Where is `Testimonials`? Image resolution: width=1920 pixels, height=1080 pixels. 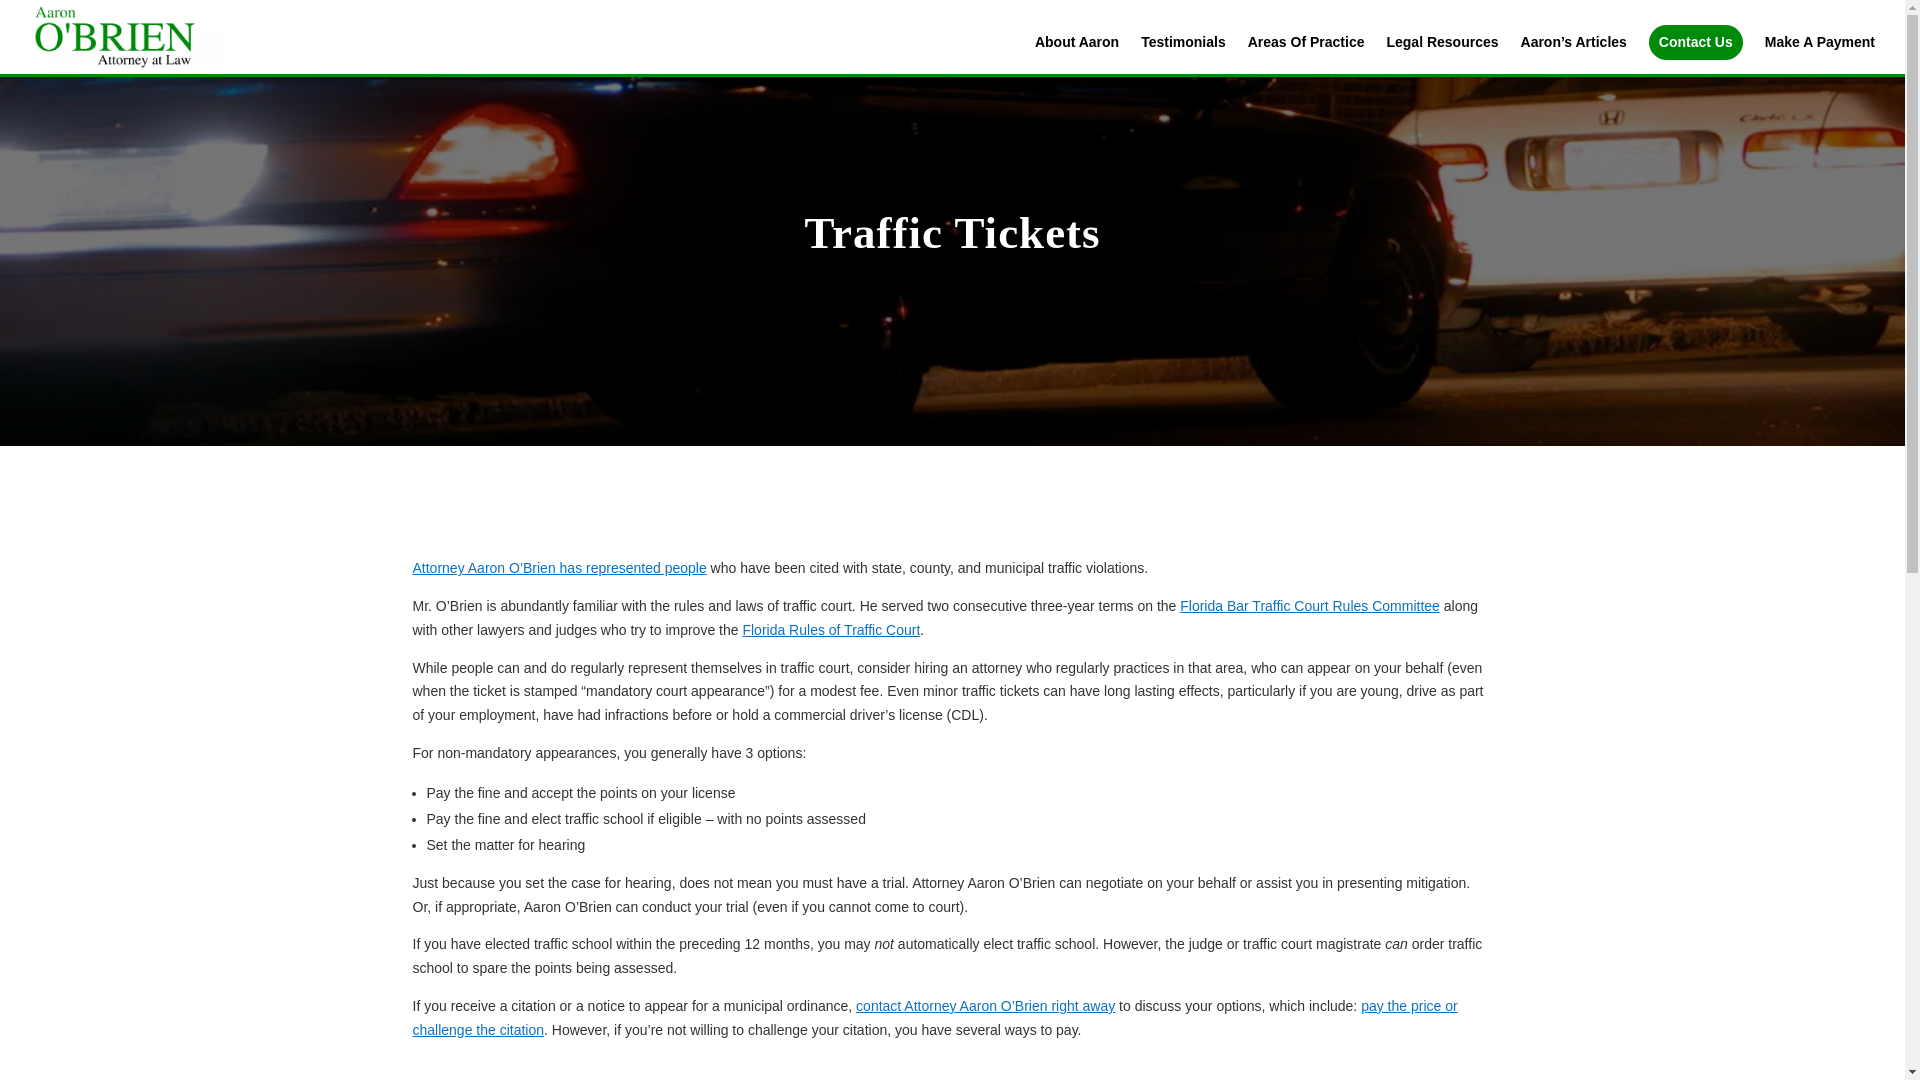 Testimonials is located at coordinates (1183, 54).